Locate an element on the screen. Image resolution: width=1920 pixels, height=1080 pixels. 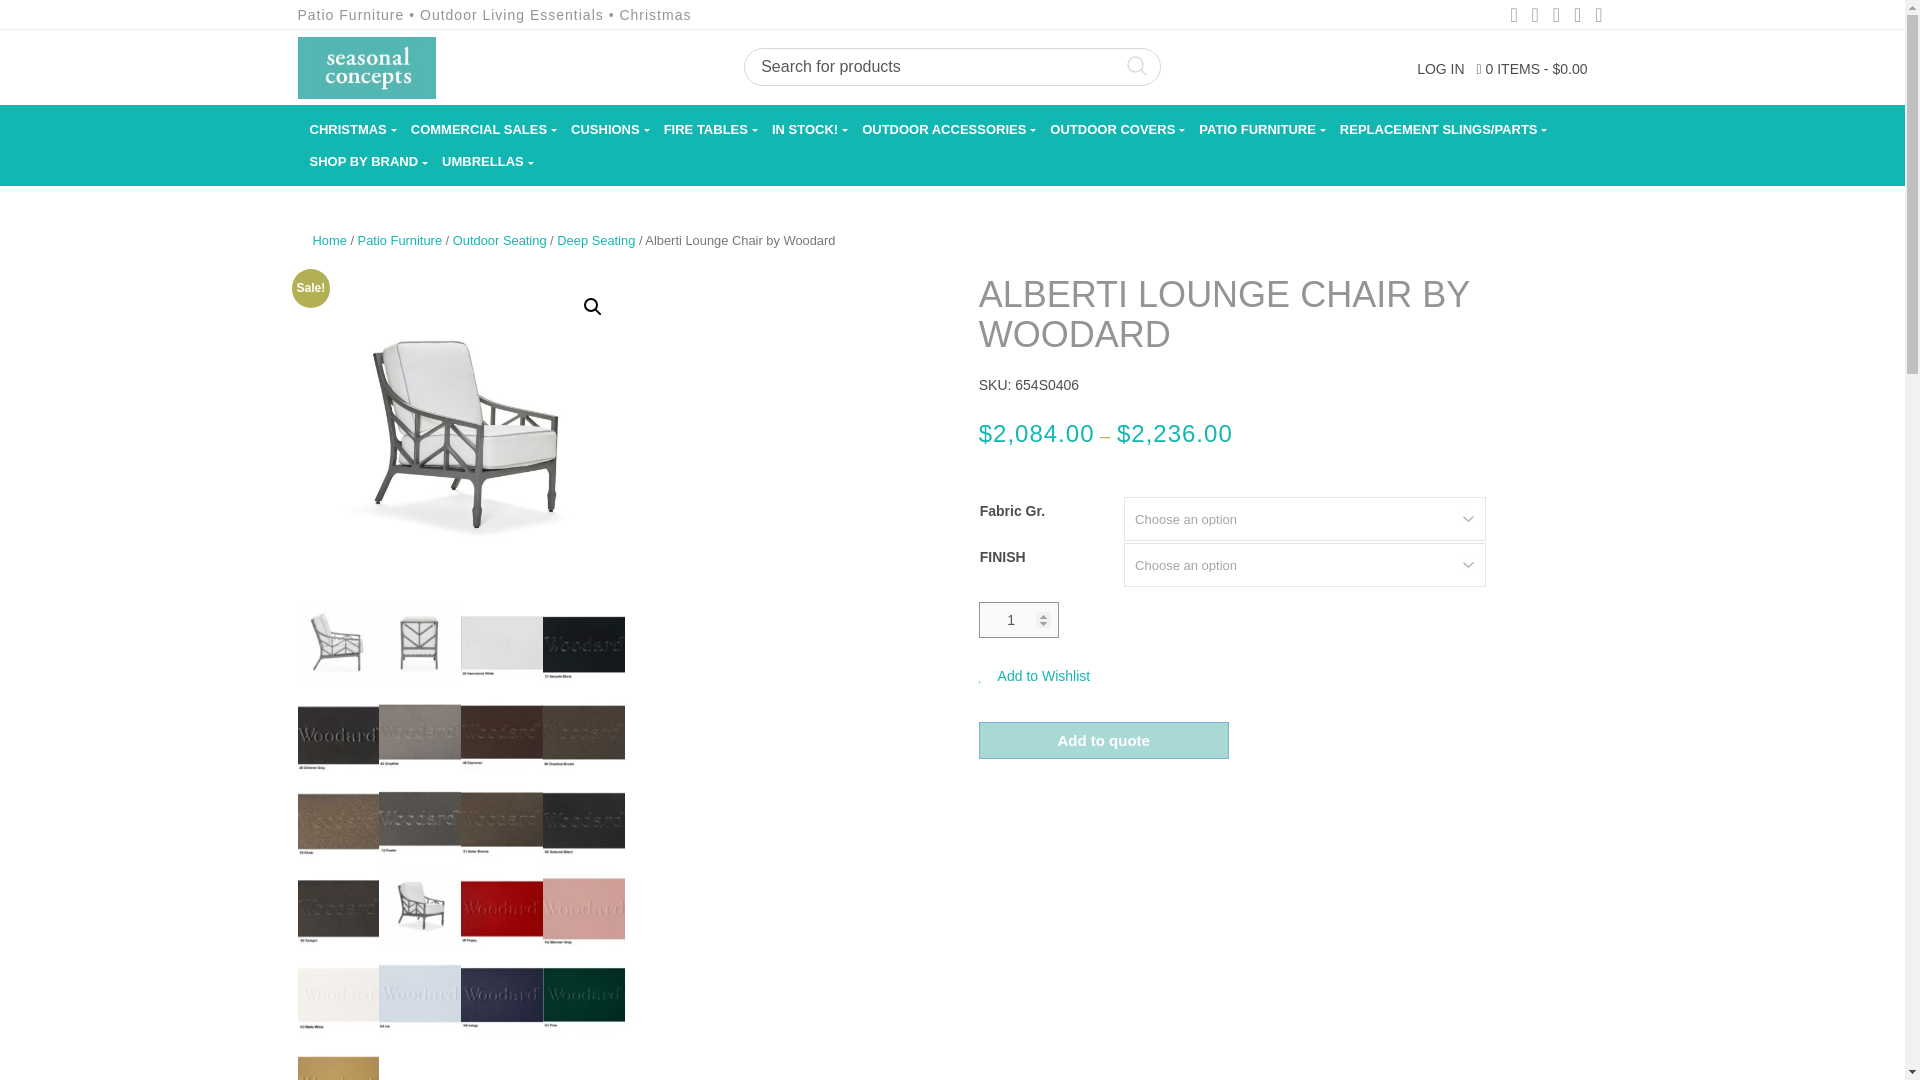
Facebook is located at coordinates (1514, 16).